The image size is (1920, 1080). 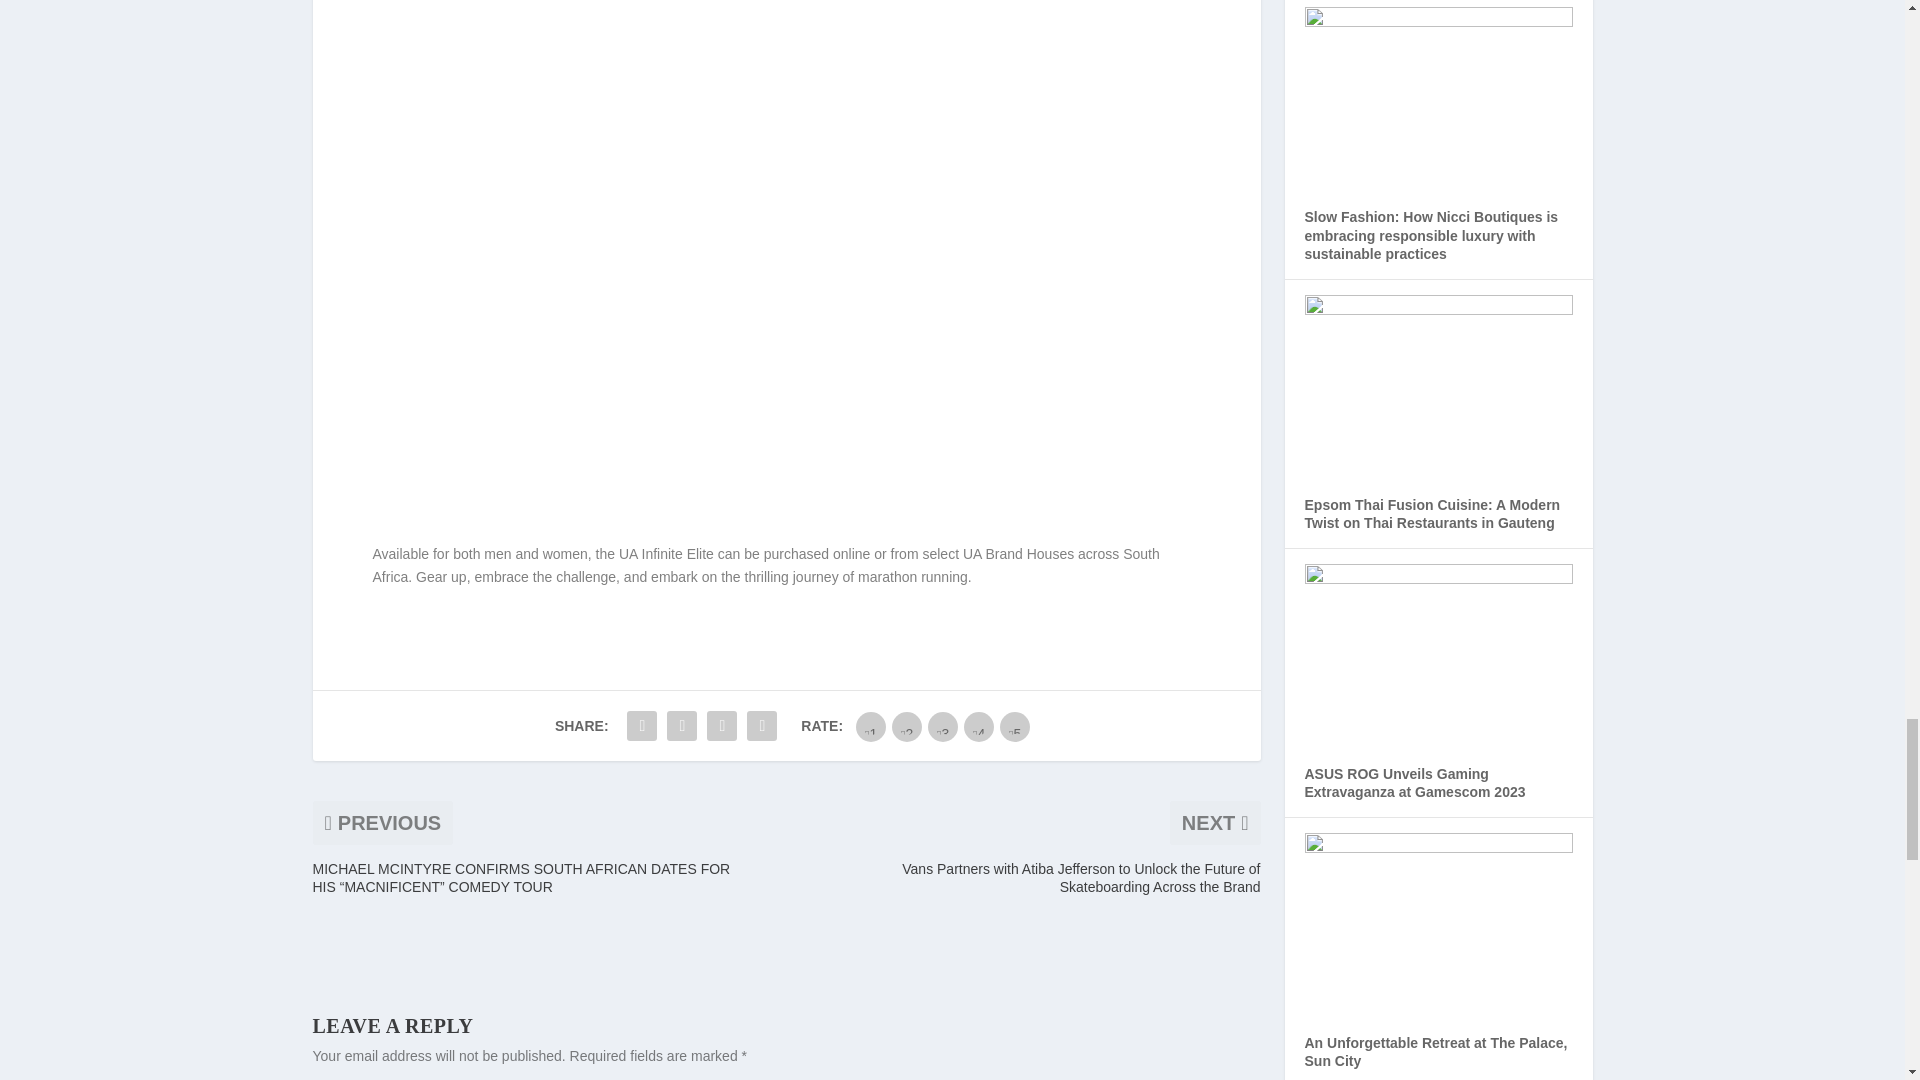 What do you see at coordinates (942, 726) in the screenshot?
I see `regular` at bounding box center [942, 726].